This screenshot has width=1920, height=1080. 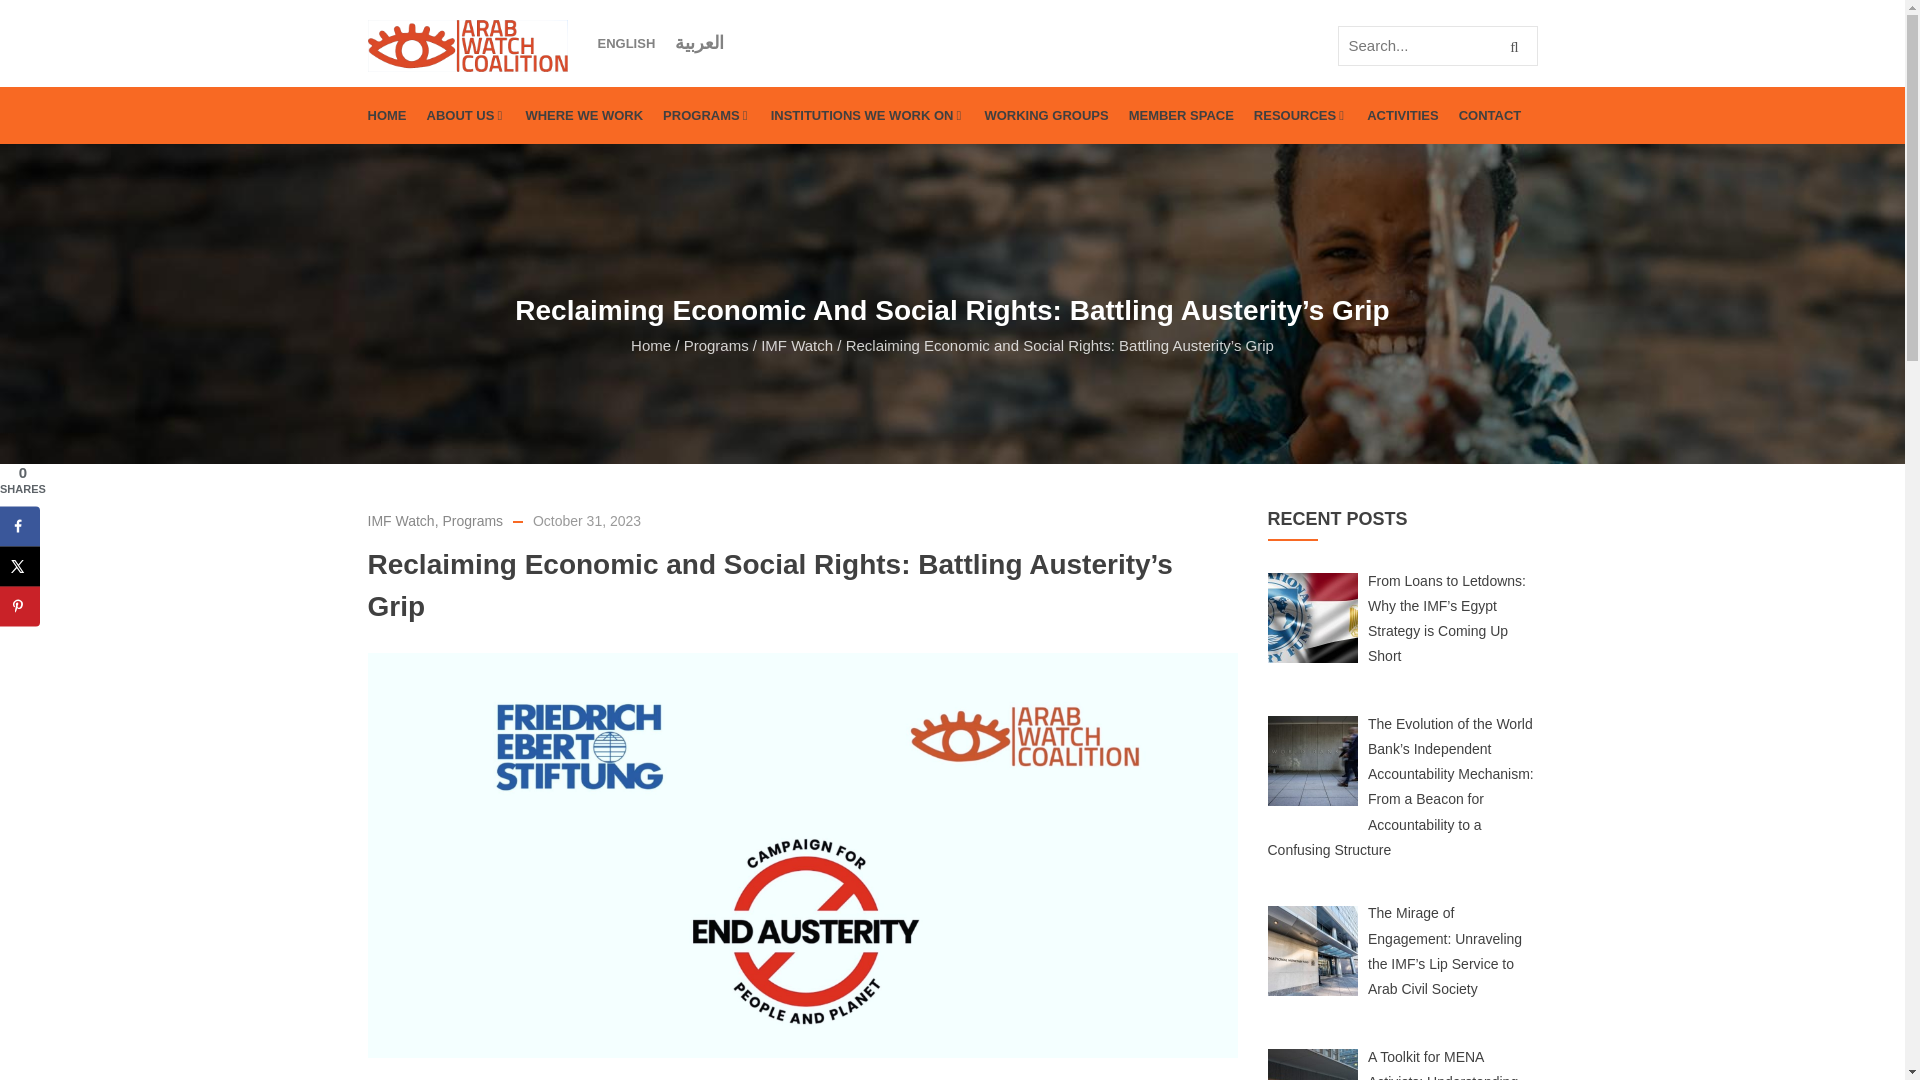 I want to click on Share on X, so click(x=20, y=566).